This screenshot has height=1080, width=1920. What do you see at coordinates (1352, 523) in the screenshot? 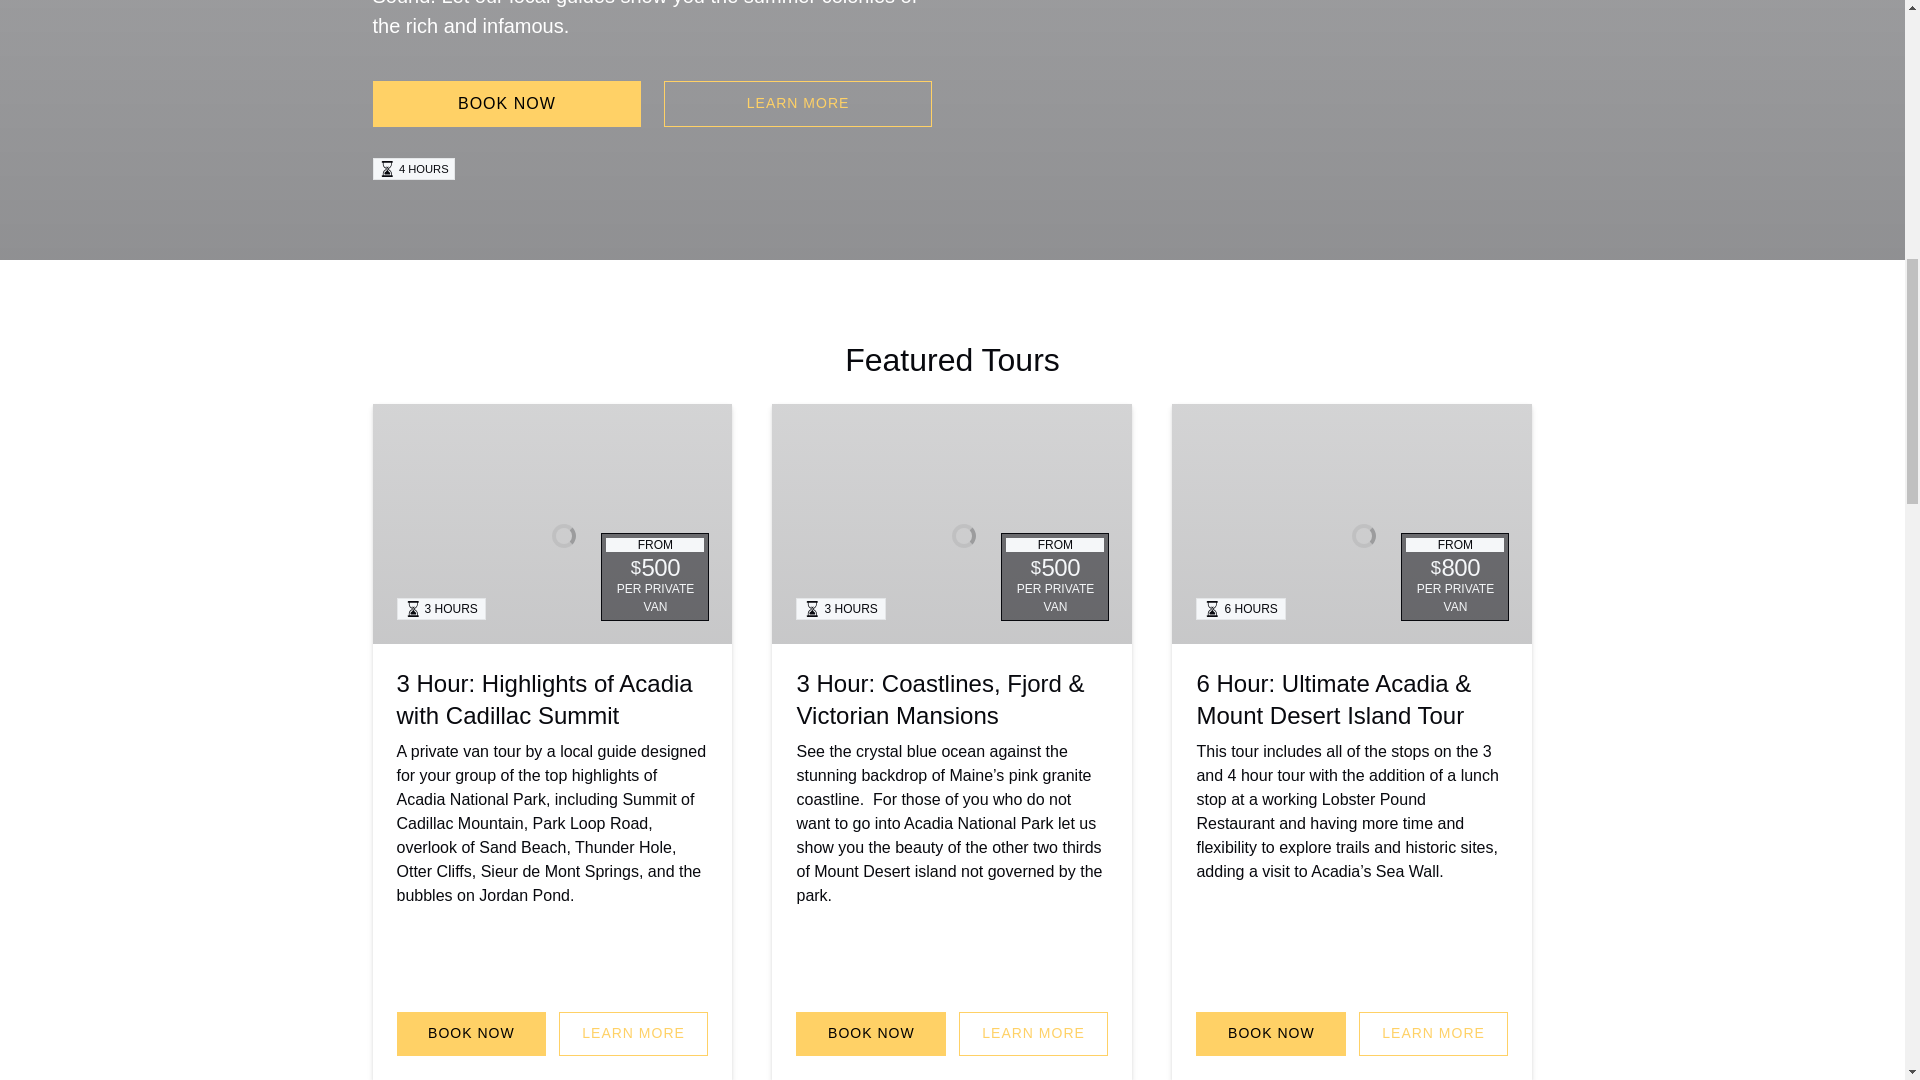
I see `activity link` at bounding box center [1352, 523].